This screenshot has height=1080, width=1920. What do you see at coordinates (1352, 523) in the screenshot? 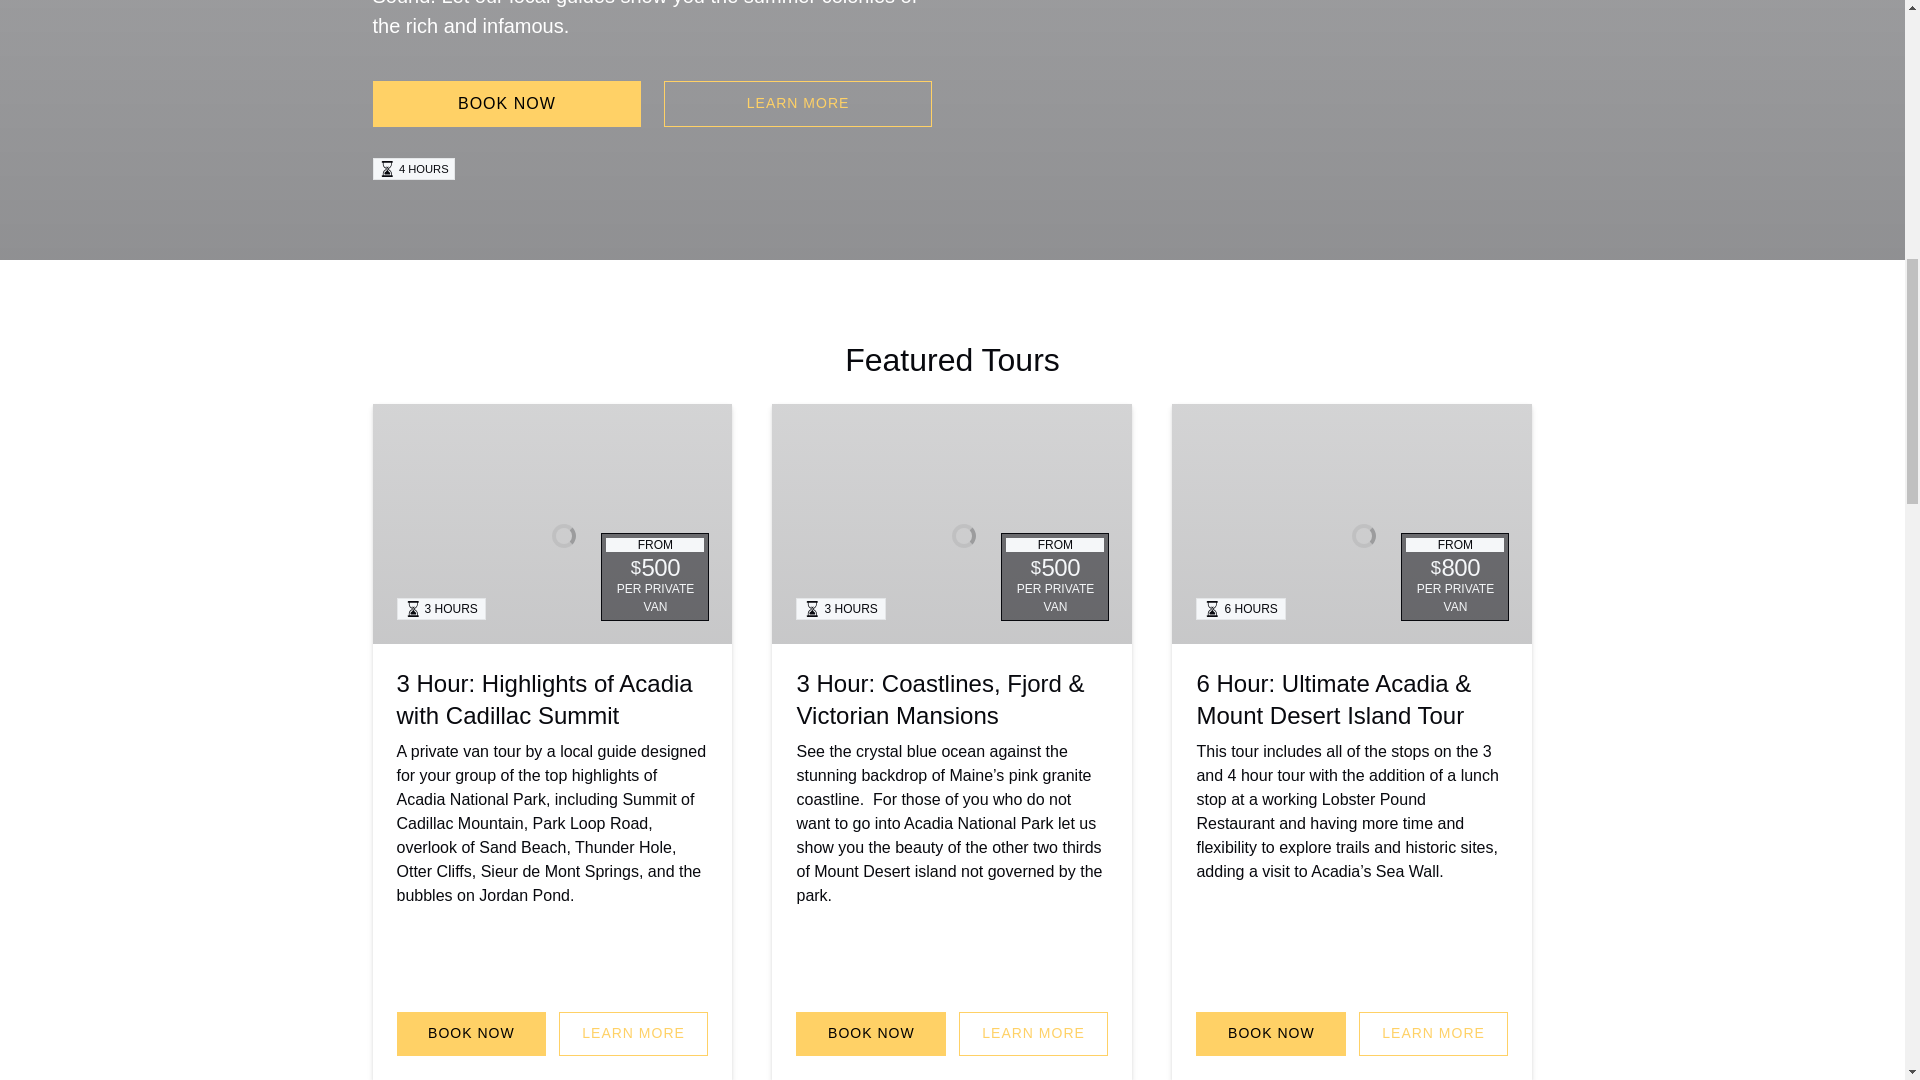
I see `activity link` at bounding box center [1352, 523].